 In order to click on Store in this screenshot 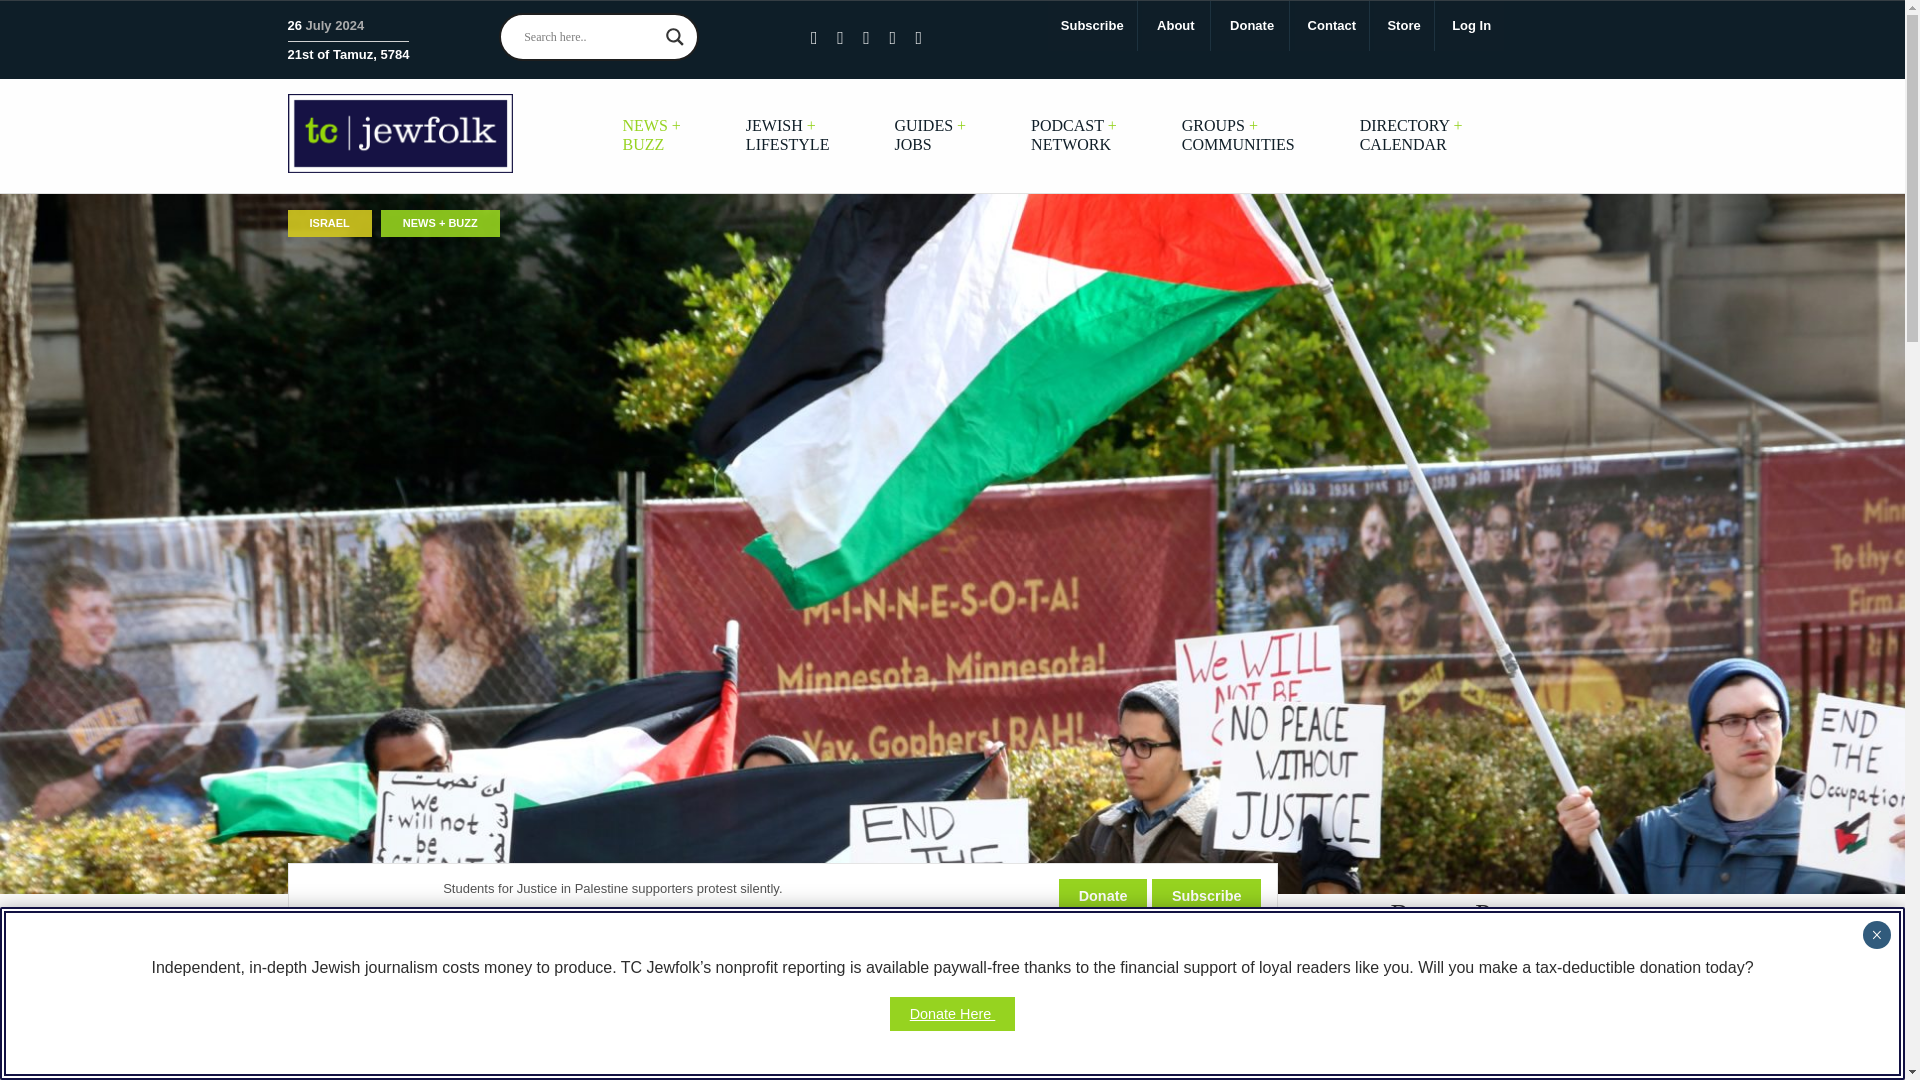, I will do `click(1403, 26)`.